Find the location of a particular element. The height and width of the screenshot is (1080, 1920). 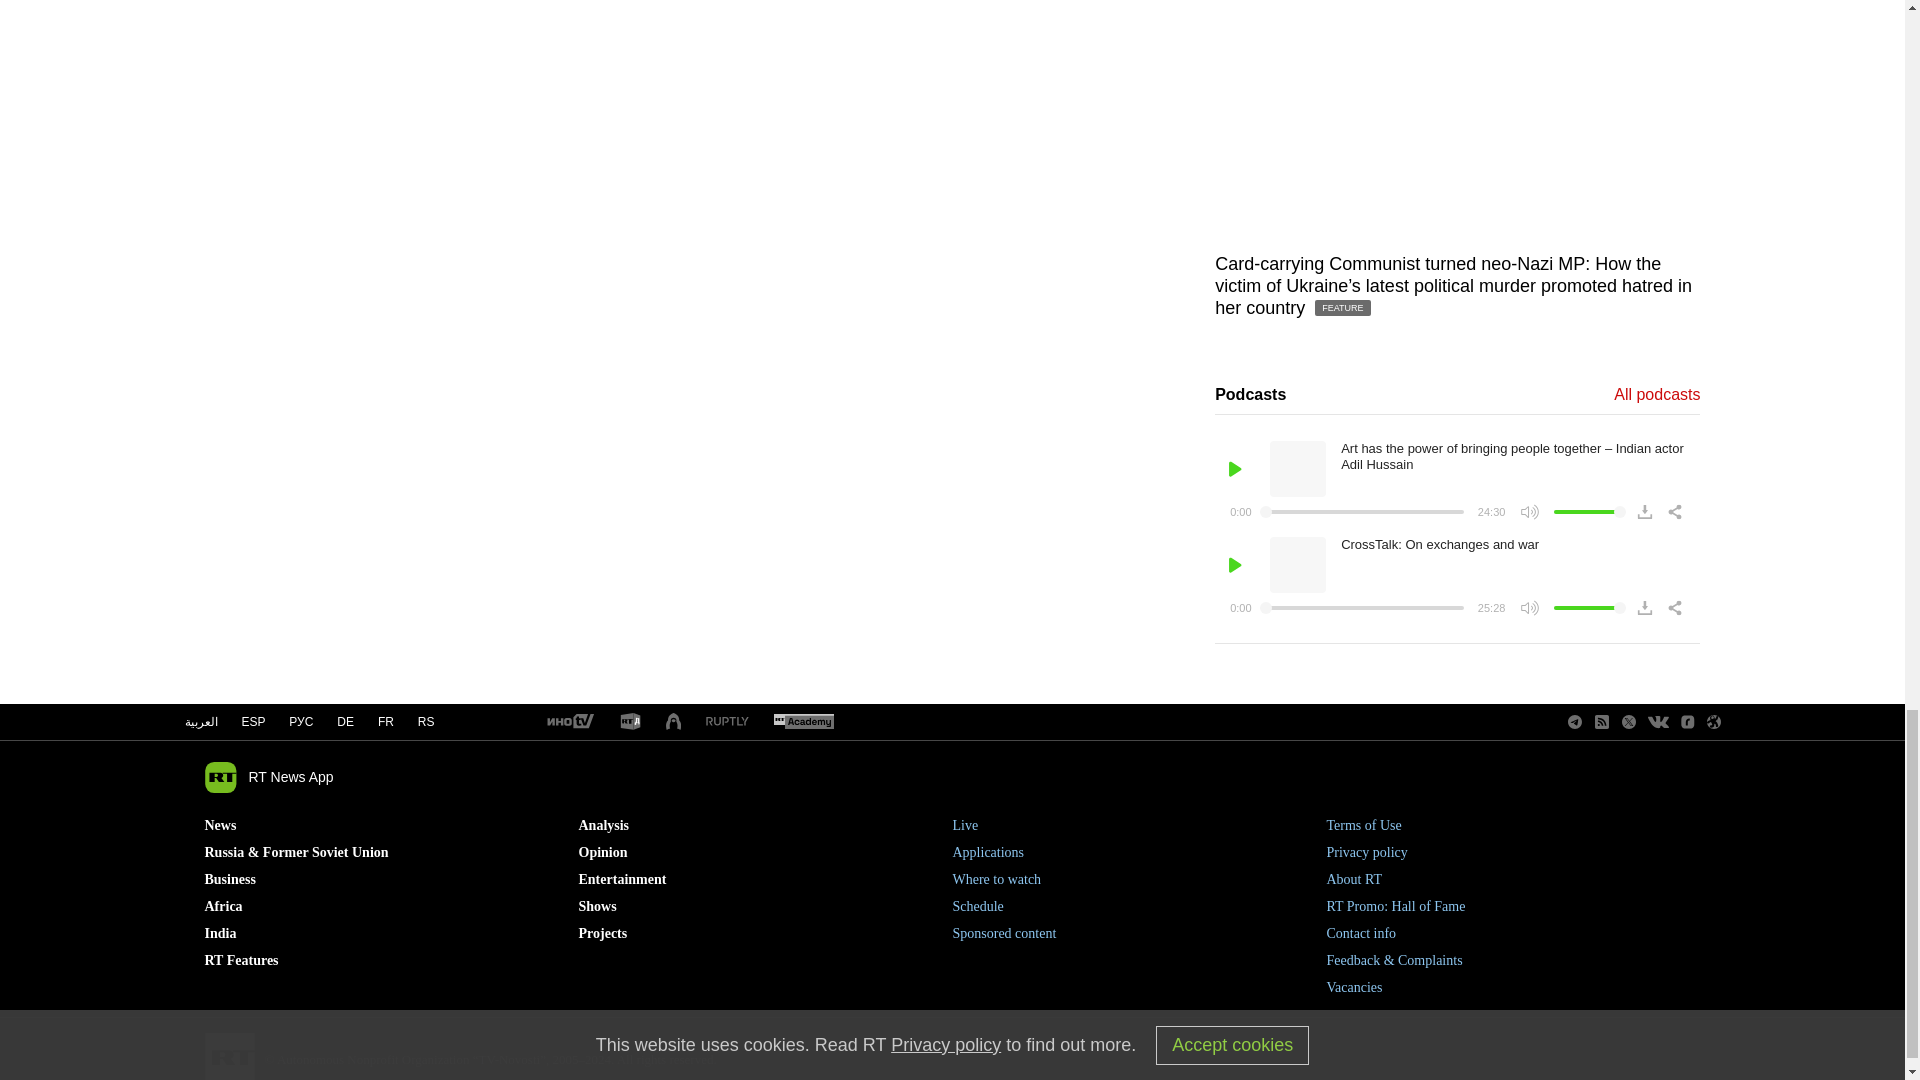

RT  is located at coordinates (630, 722).